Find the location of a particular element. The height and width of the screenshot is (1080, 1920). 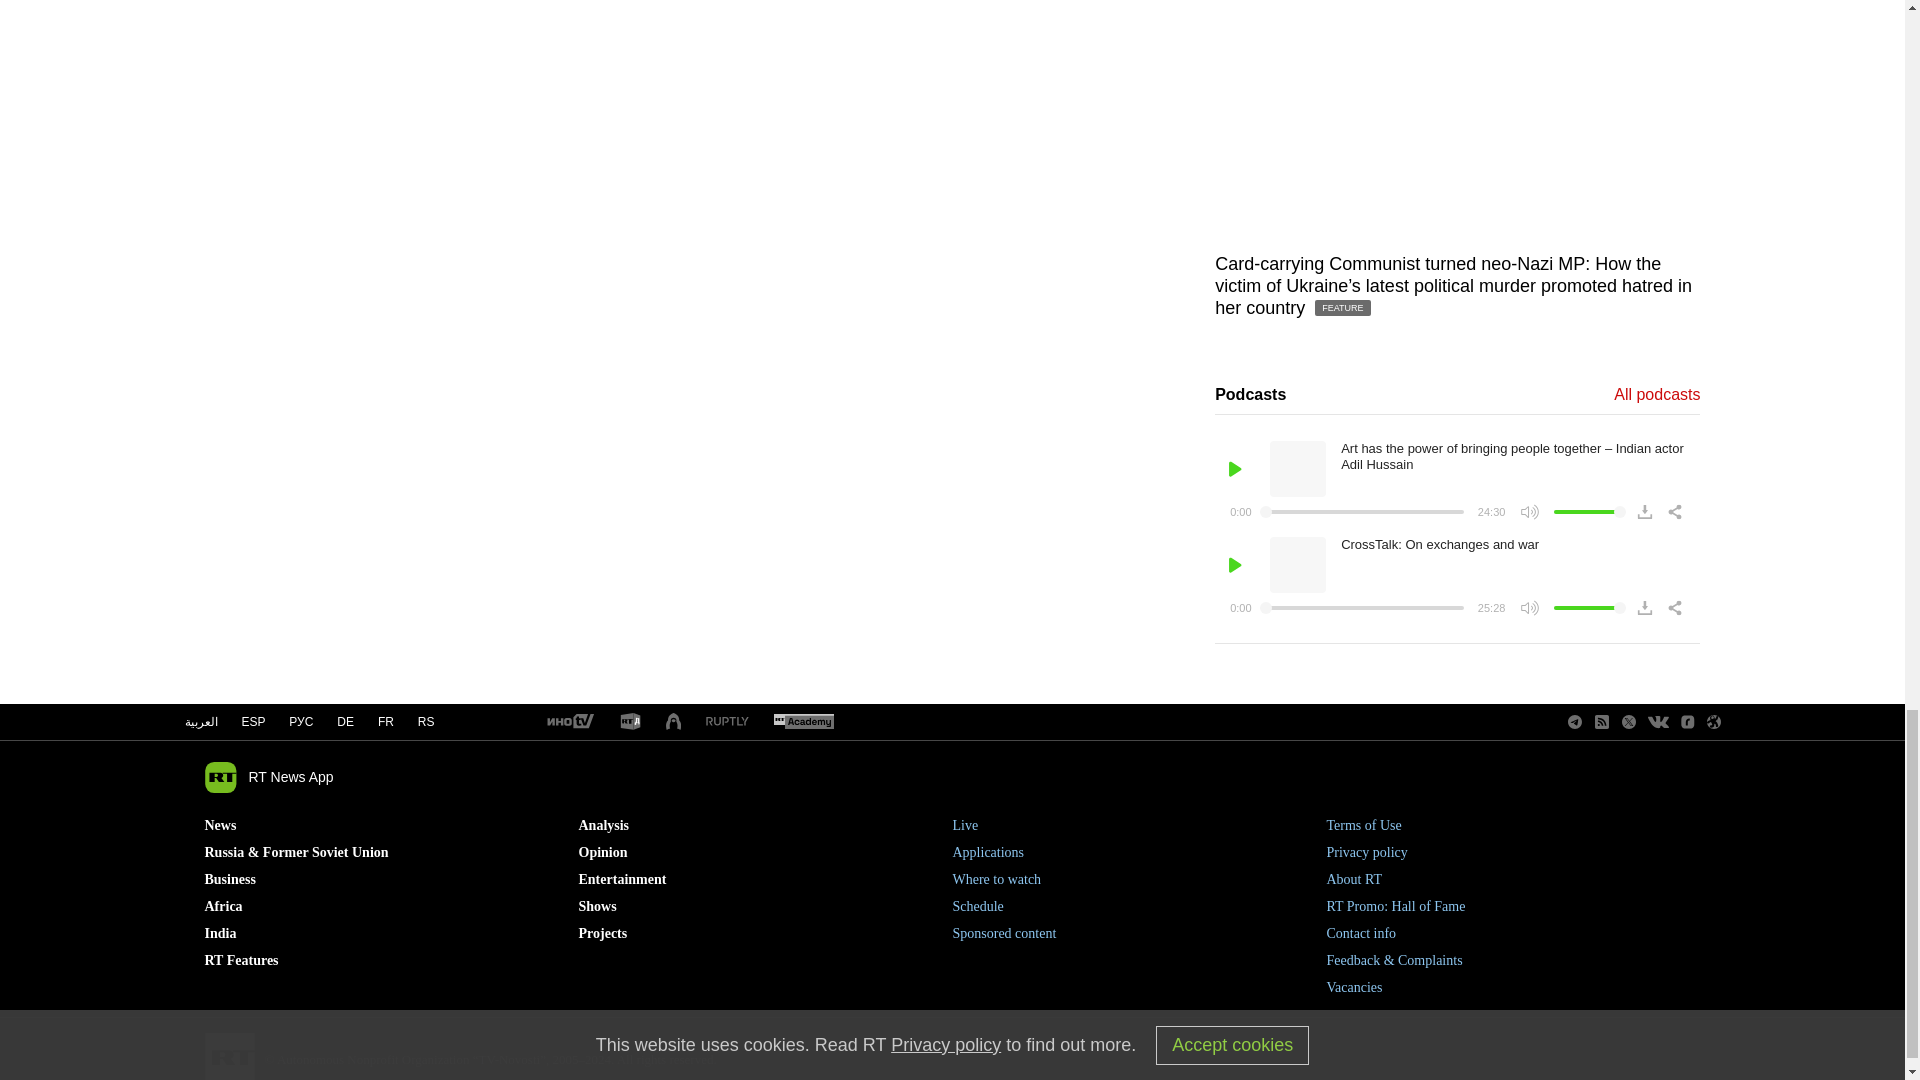

RT  is located at coordinates (630, 722).